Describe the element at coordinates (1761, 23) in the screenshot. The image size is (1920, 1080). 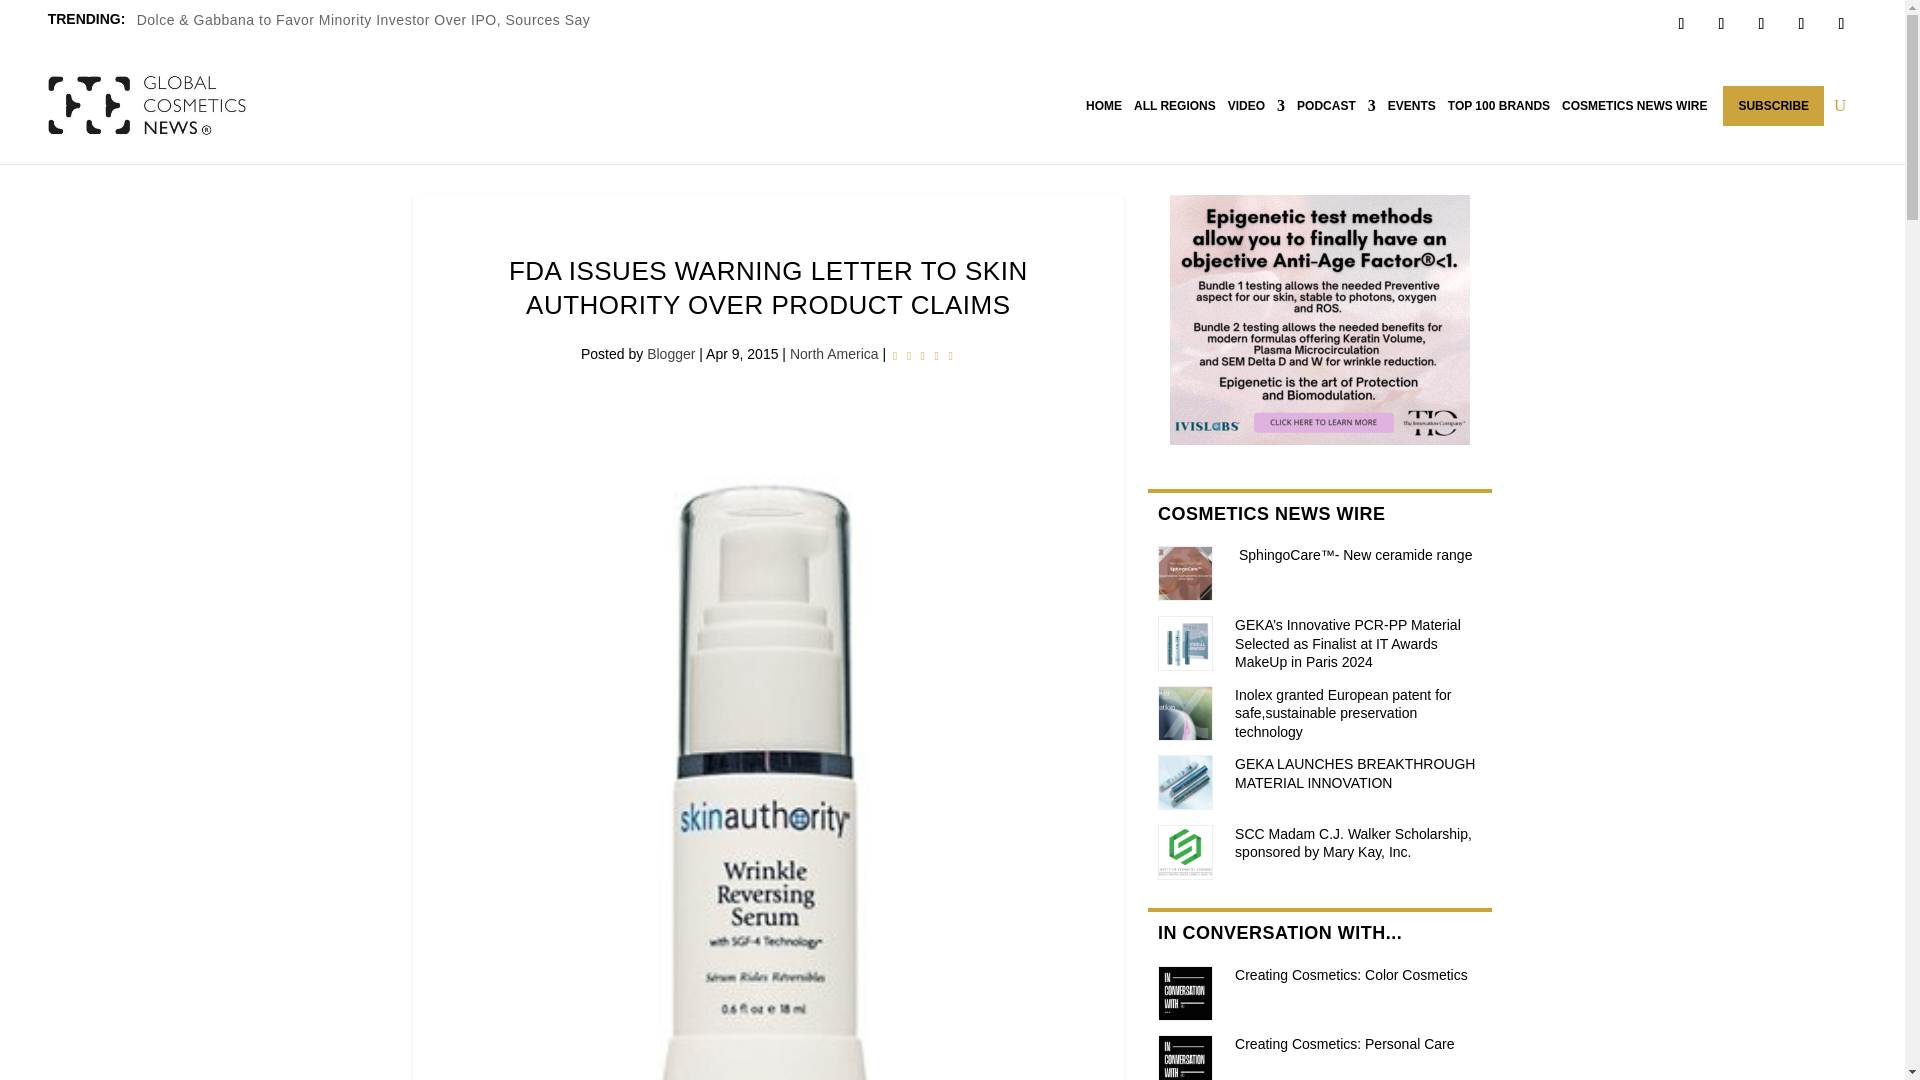
I see `Follow on Instagram` at that location.